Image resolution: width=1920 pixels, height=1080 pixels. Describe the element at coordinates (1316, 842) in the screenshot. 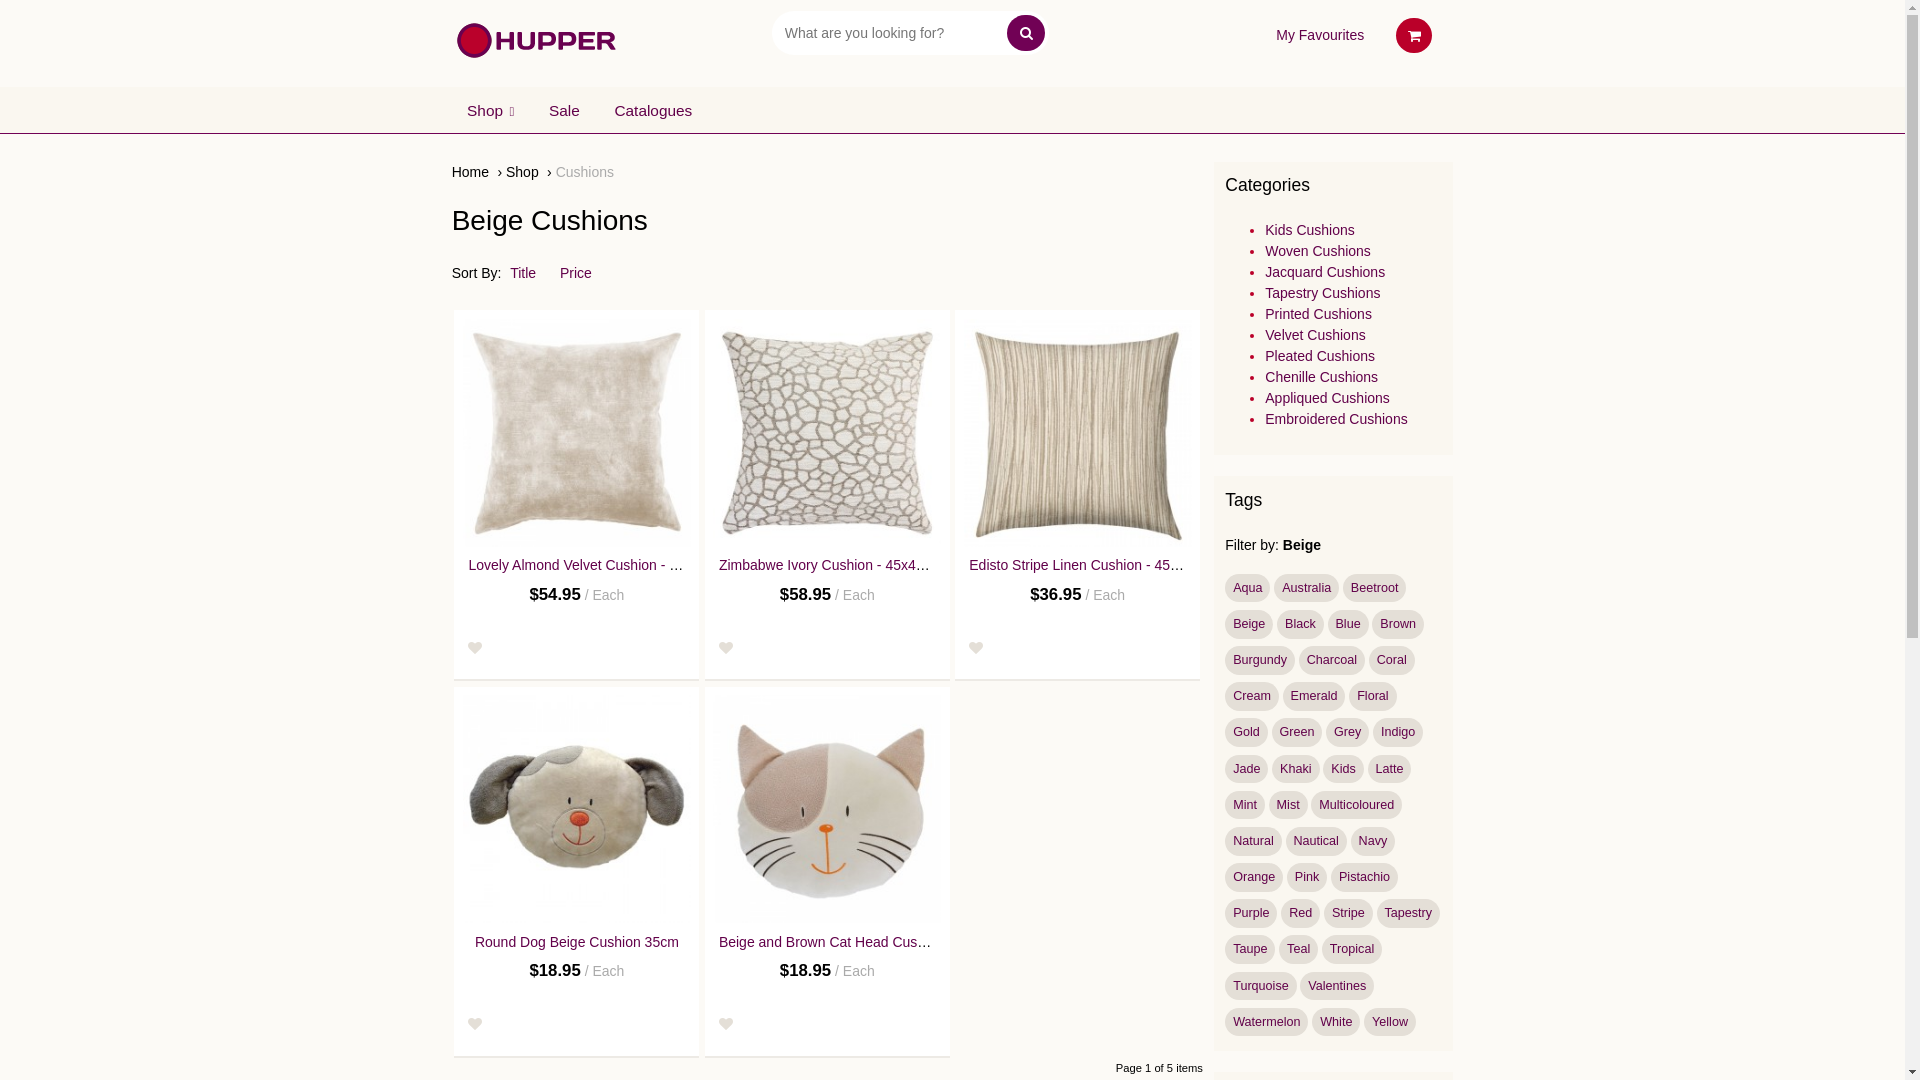

I see `Nautical` at that location.